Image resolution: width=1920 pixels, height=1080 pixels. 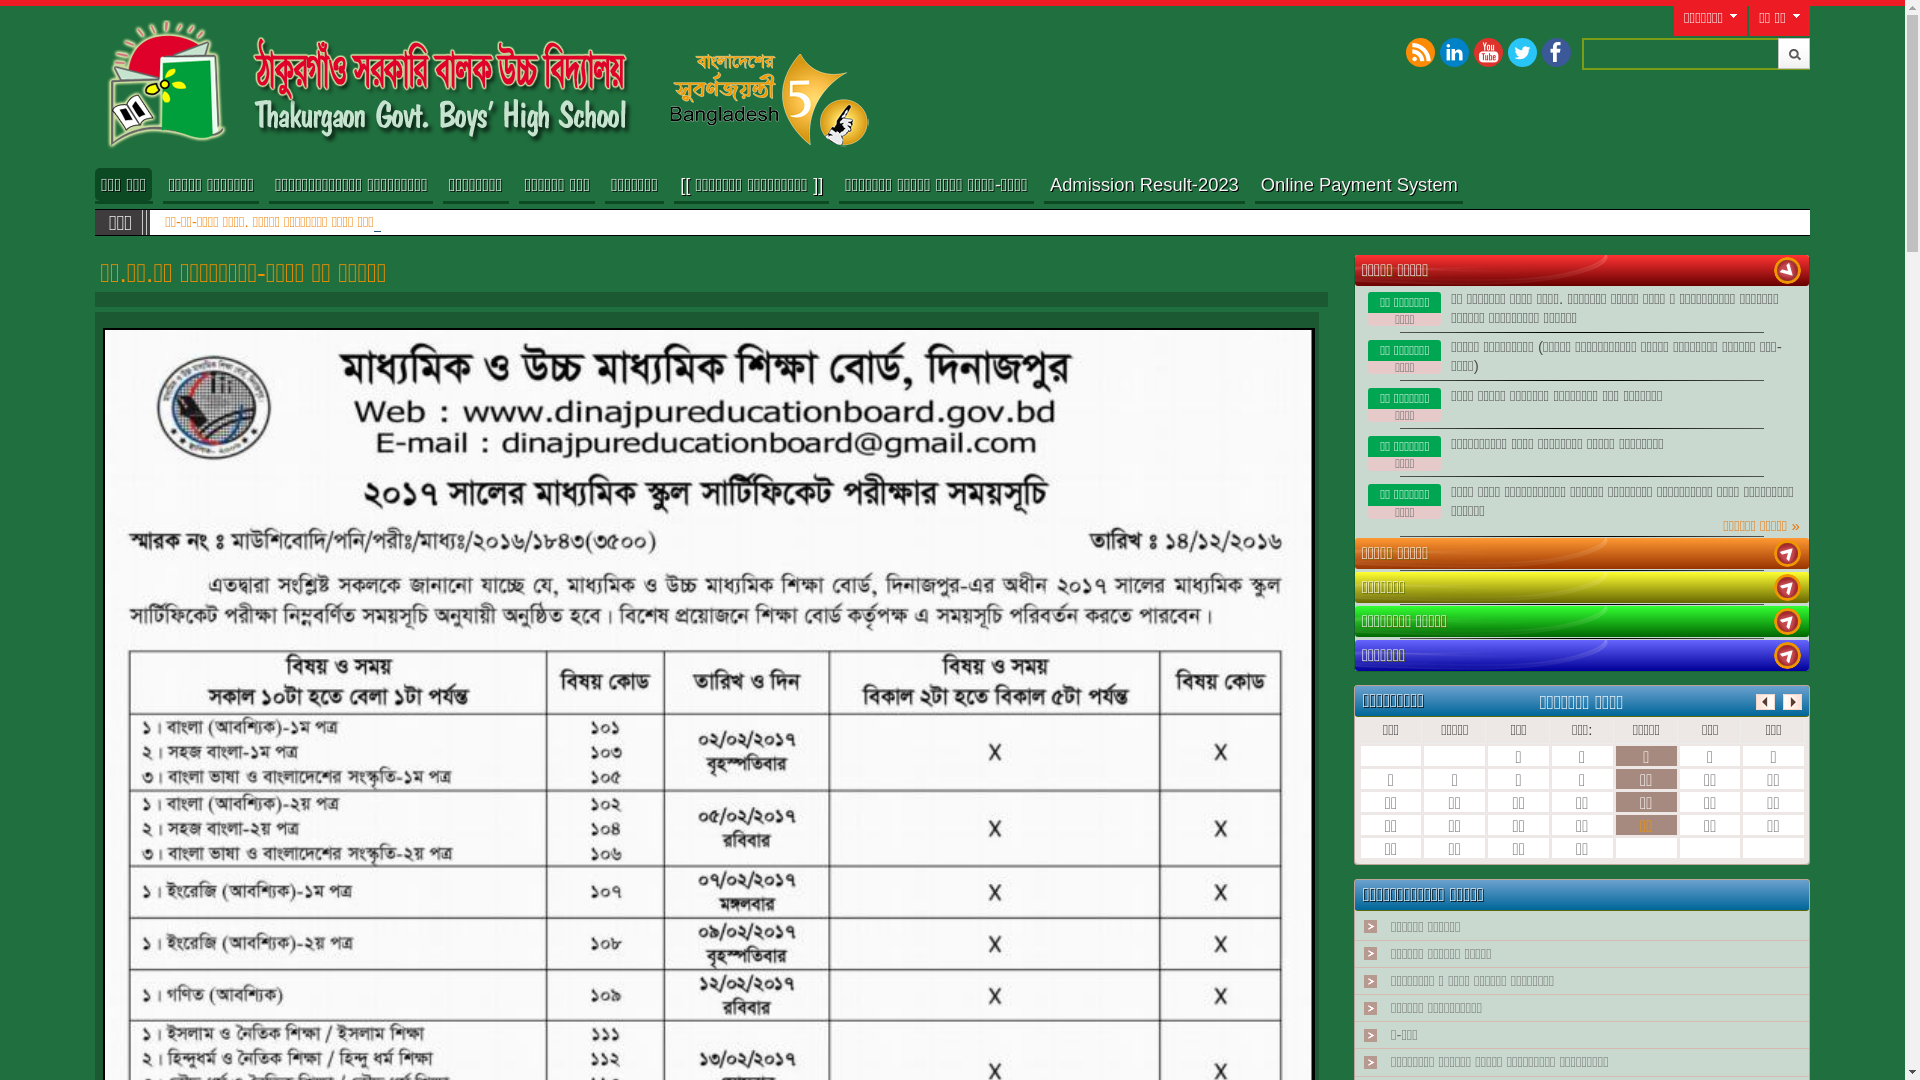 What do you see at coordinates (1788, 621) in the screenshot?
I see ` ` at bounding box center [1788, 621].